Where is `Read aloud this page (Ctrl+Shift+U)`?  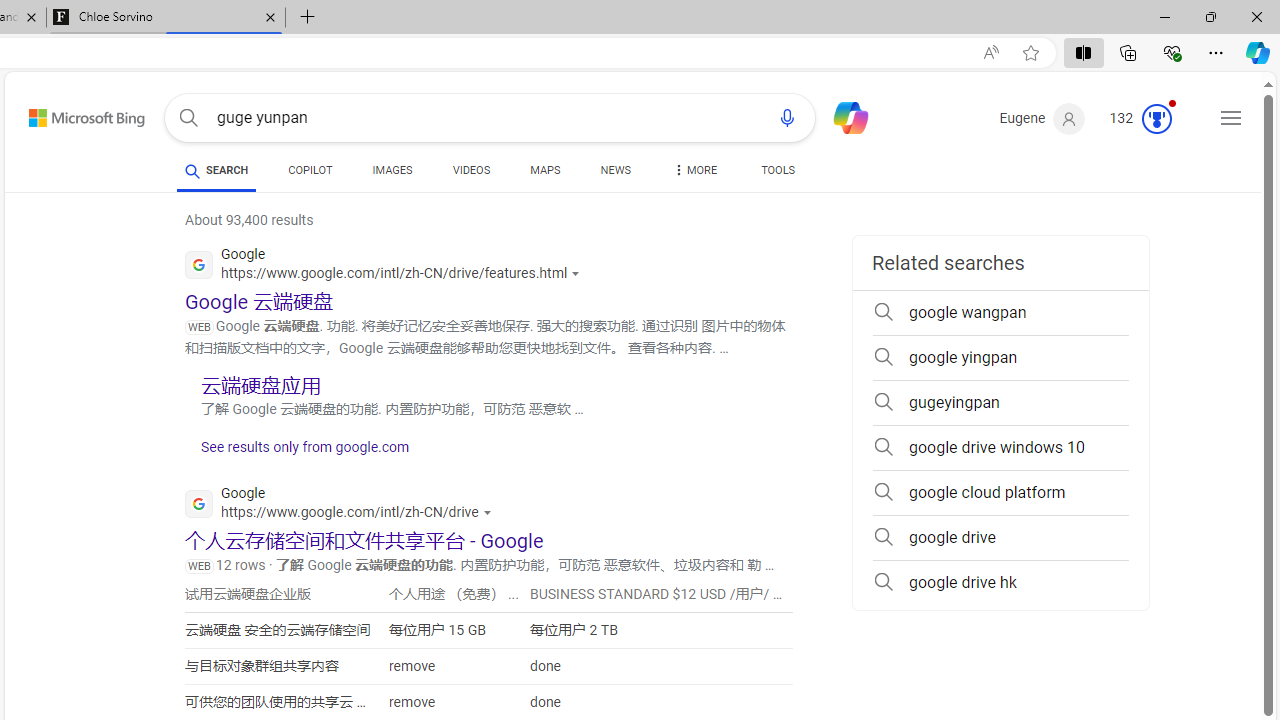
Read aloud this page (Ctrl+Shift+U) is located at coordinates (991, 53).